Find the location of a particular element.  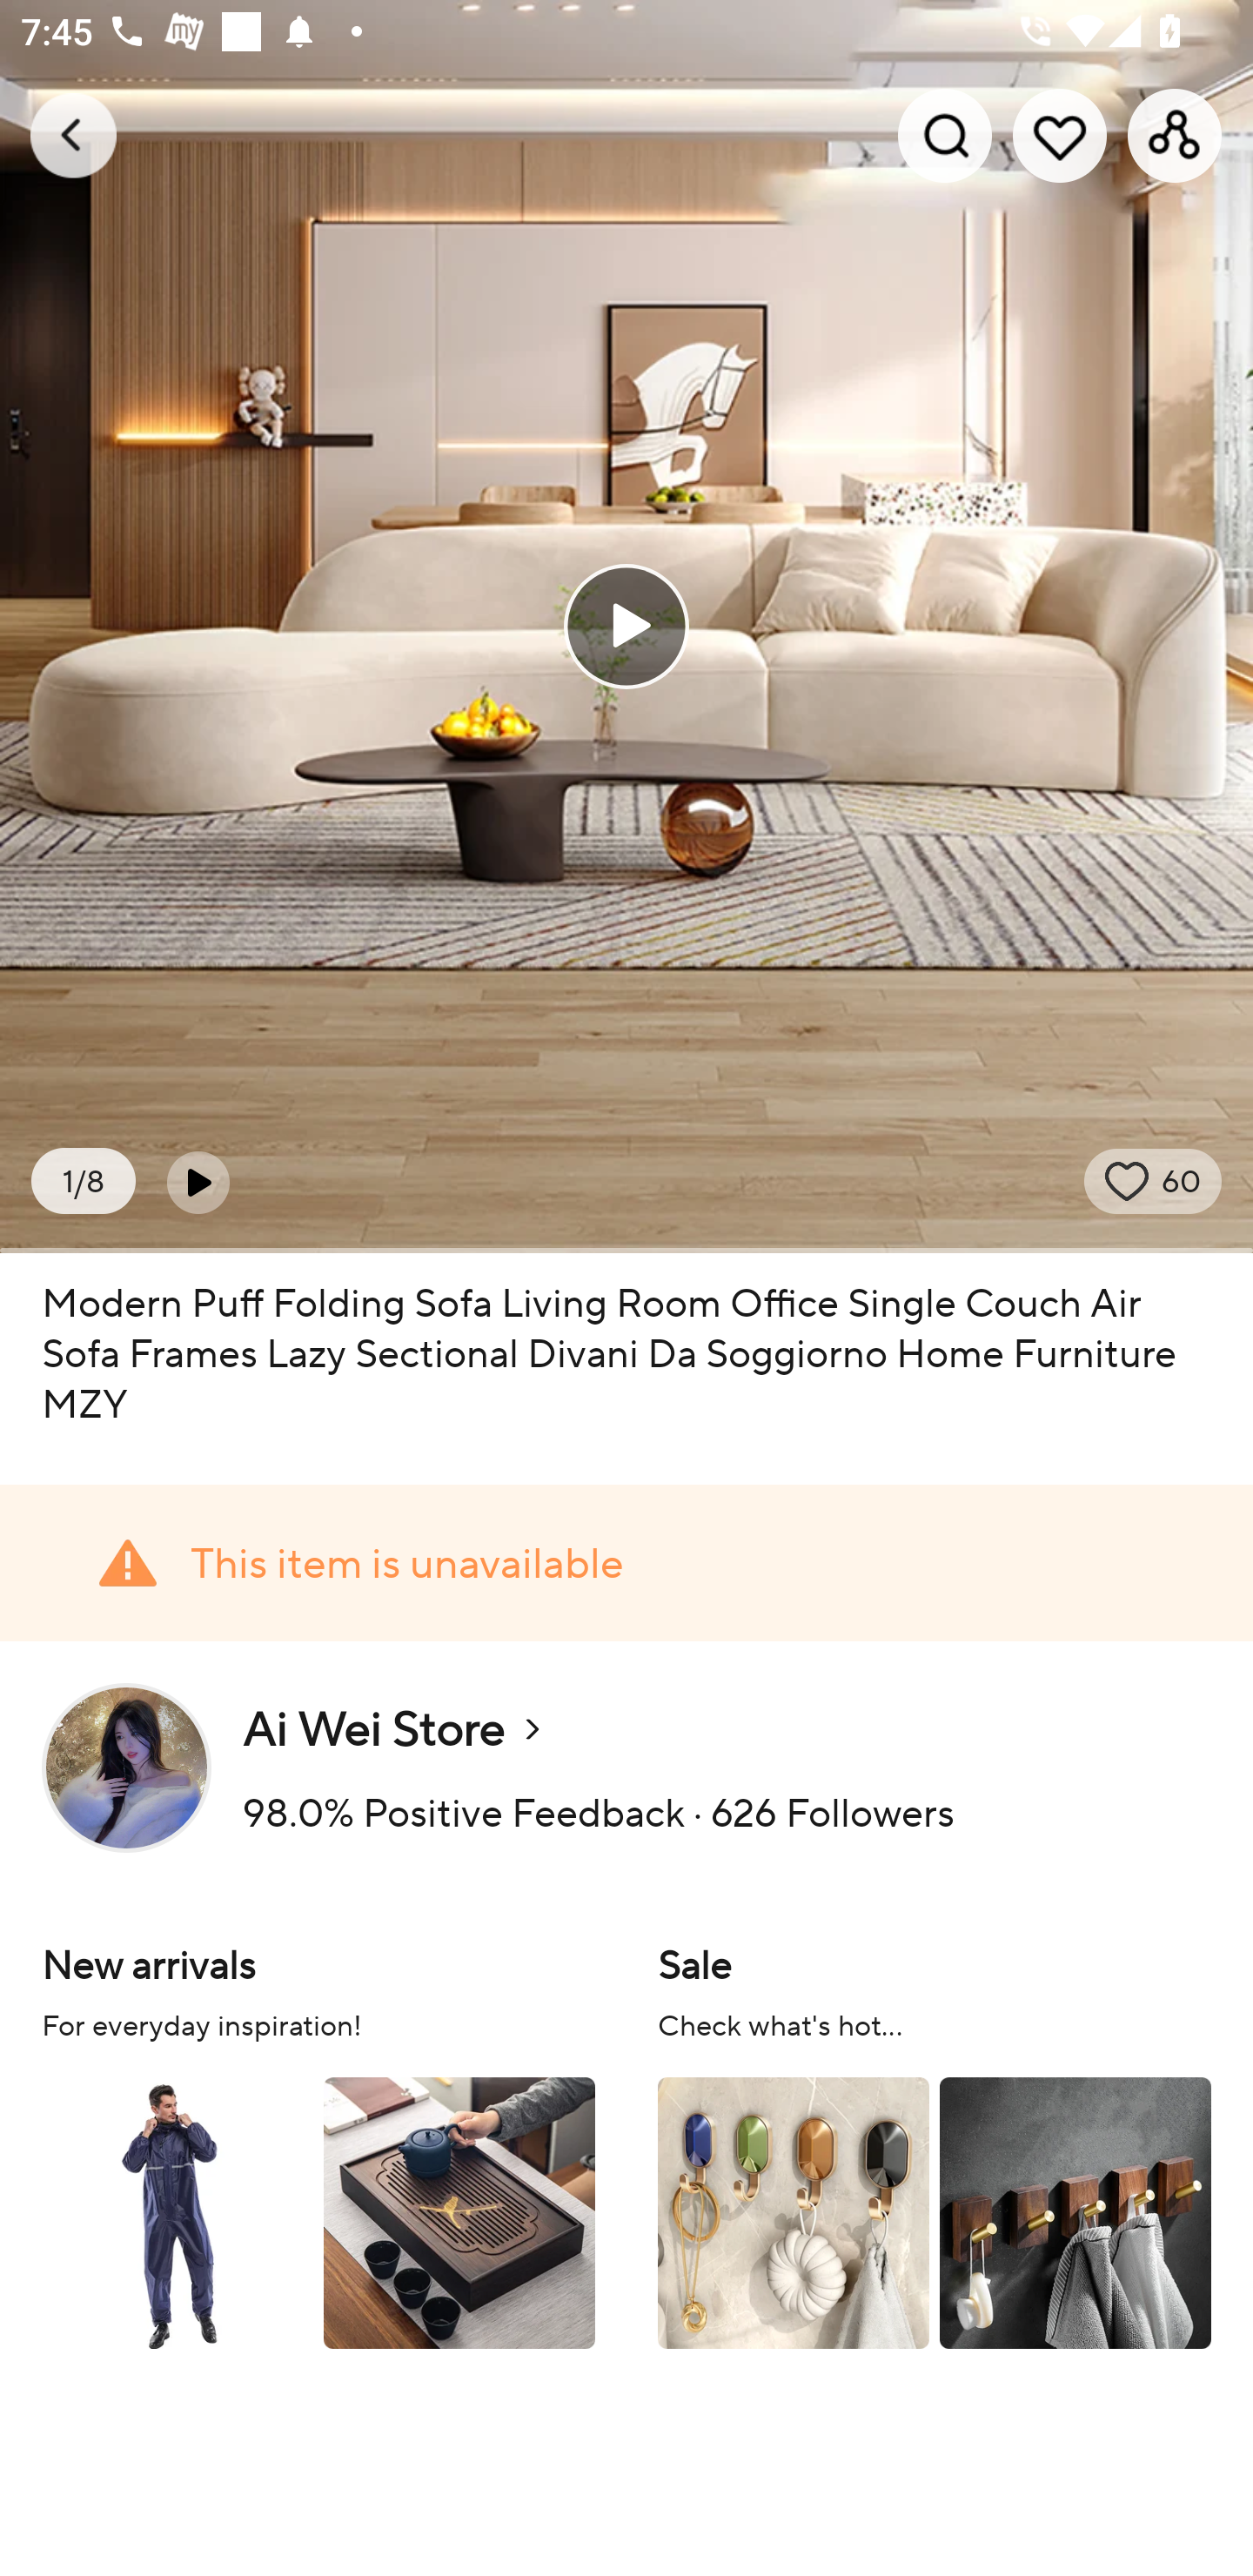

0.0 is located at coordinates (626, 626).